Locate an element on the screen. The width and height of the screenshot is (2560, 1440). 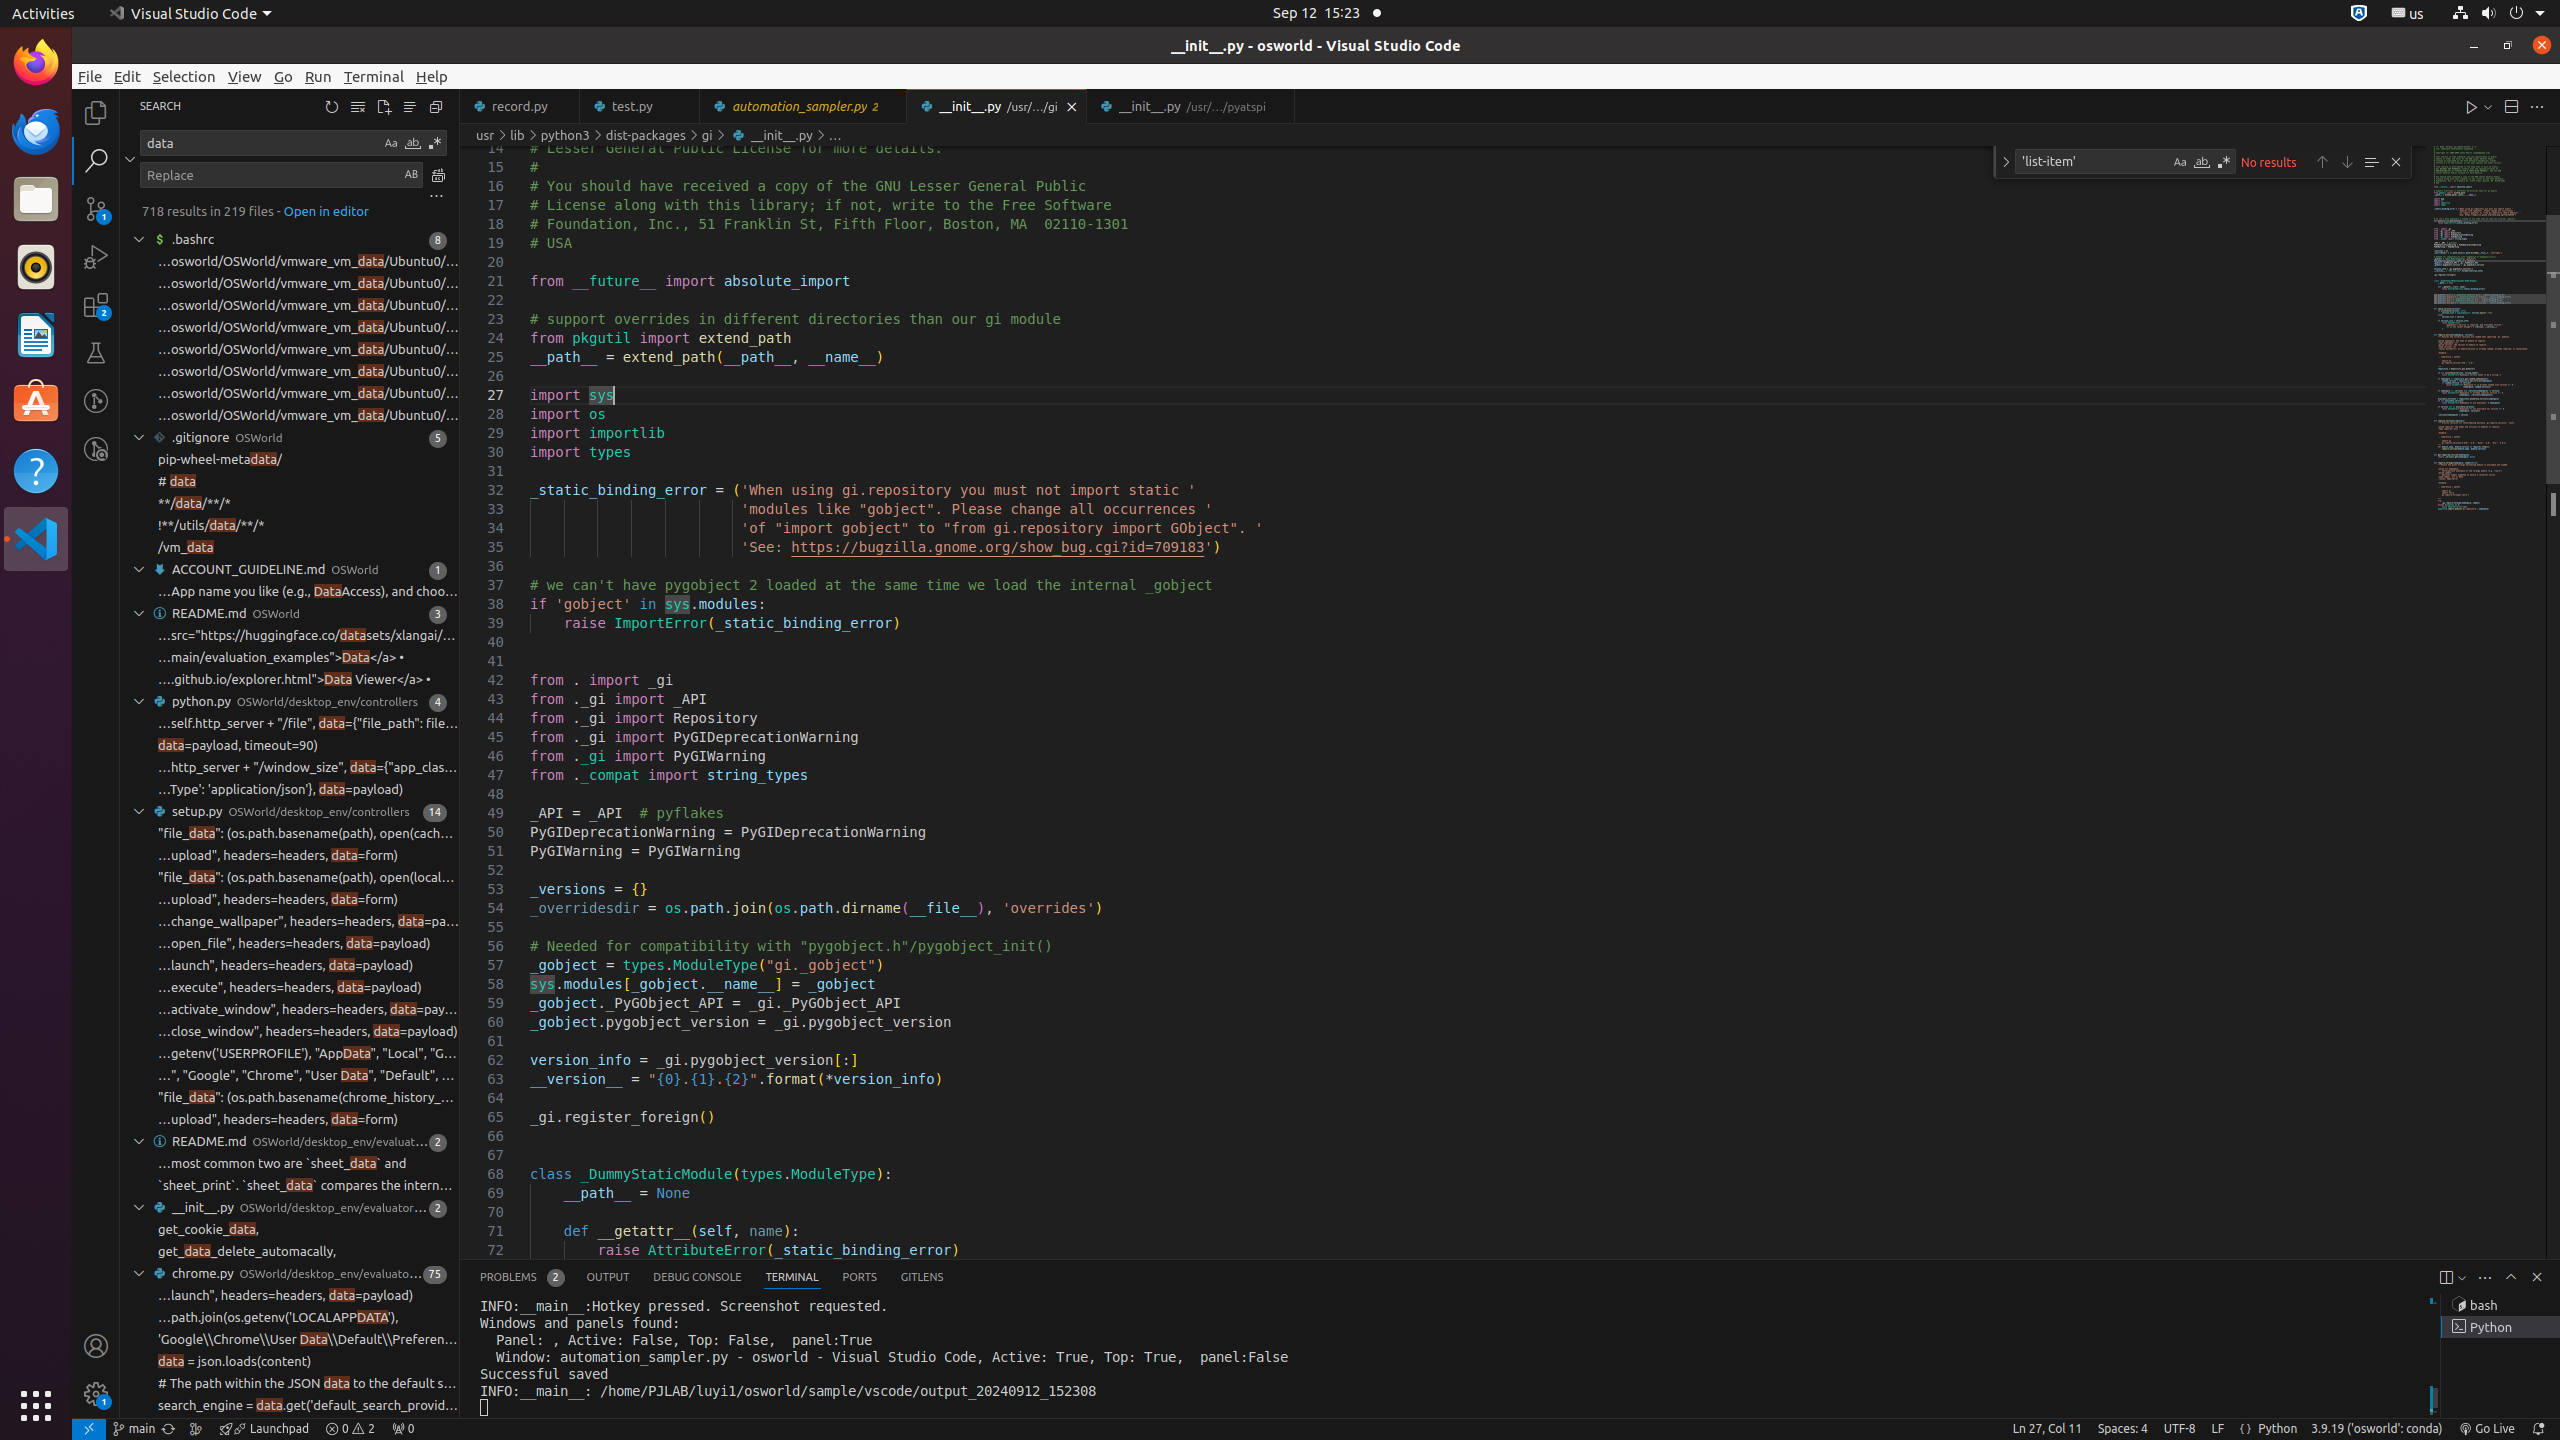
Run and Debug (Ctrl+Shift+D) is located at coordinates (96, 257).